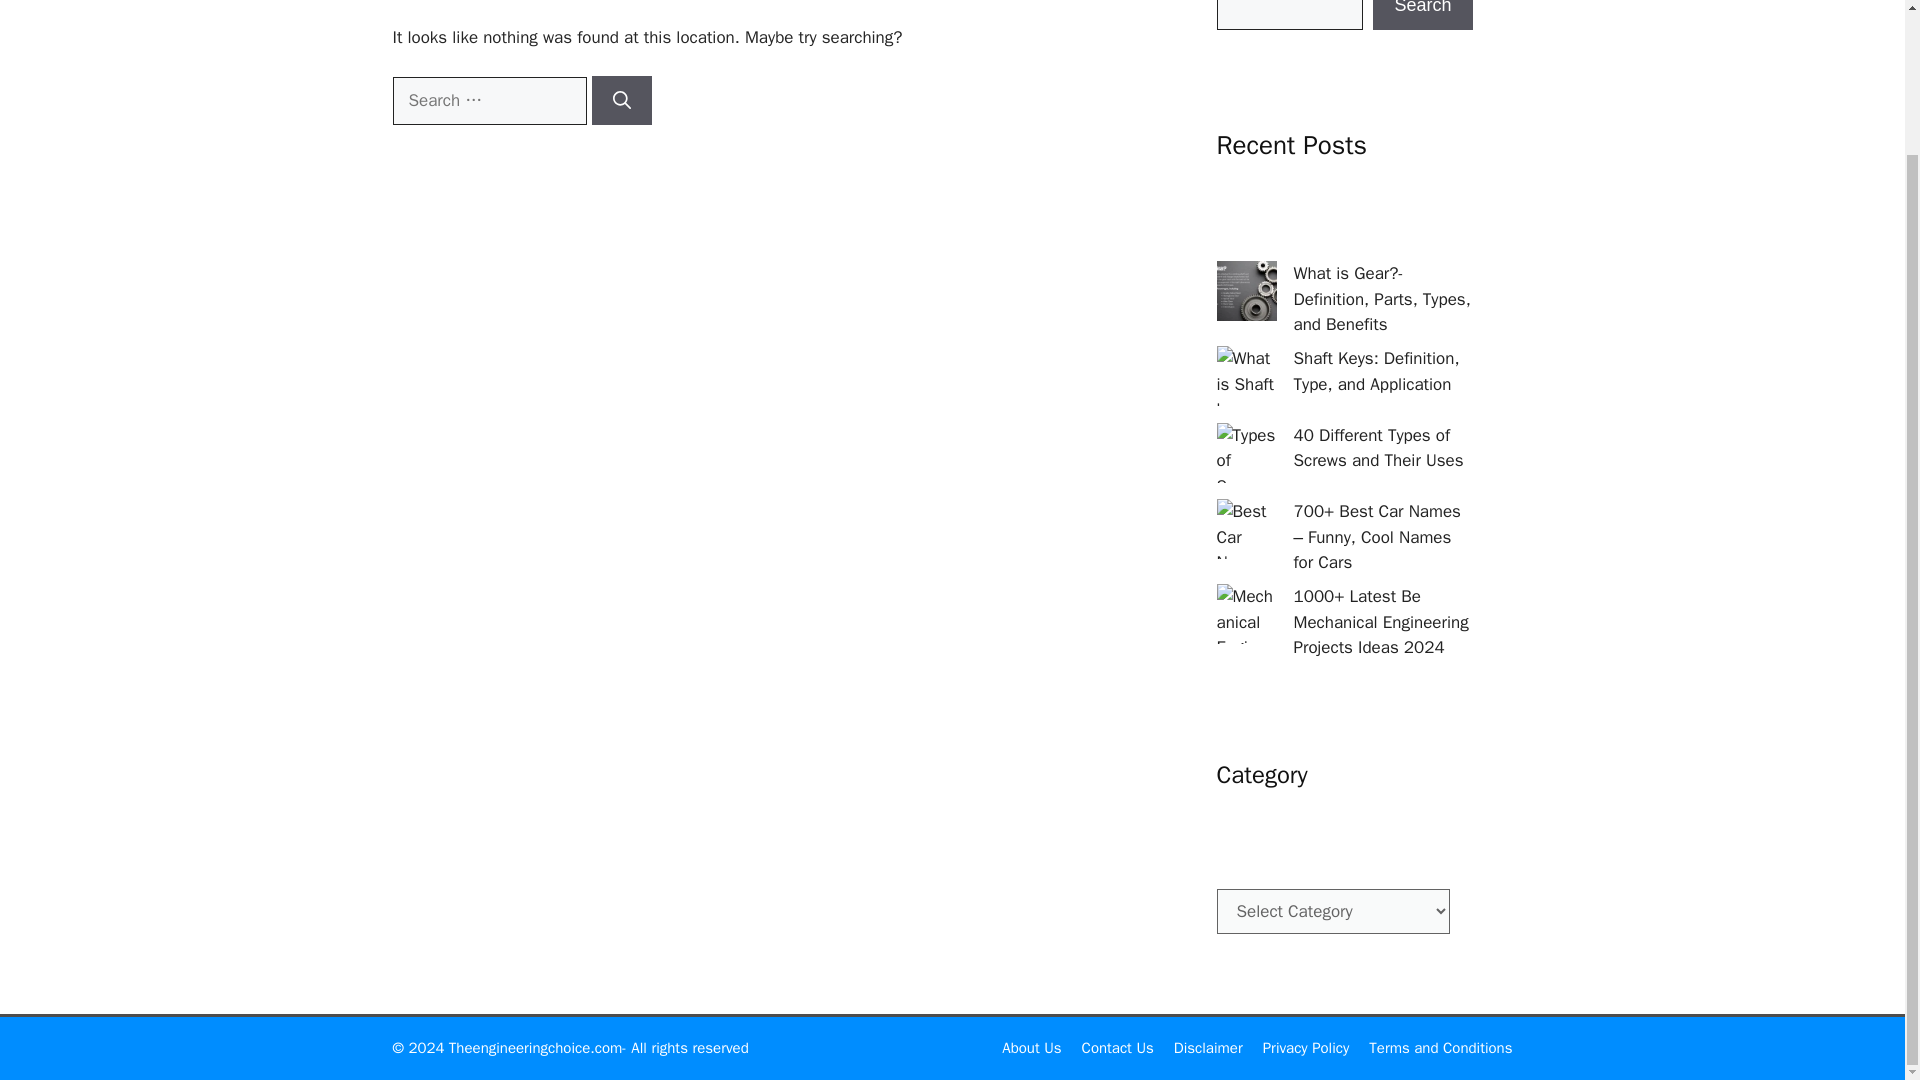  What do you see at coordinates (1376, 371) in the screenshot?
I see `Shaft Keys: Definition, Type, and Application` at bounding box center [1376, 371].